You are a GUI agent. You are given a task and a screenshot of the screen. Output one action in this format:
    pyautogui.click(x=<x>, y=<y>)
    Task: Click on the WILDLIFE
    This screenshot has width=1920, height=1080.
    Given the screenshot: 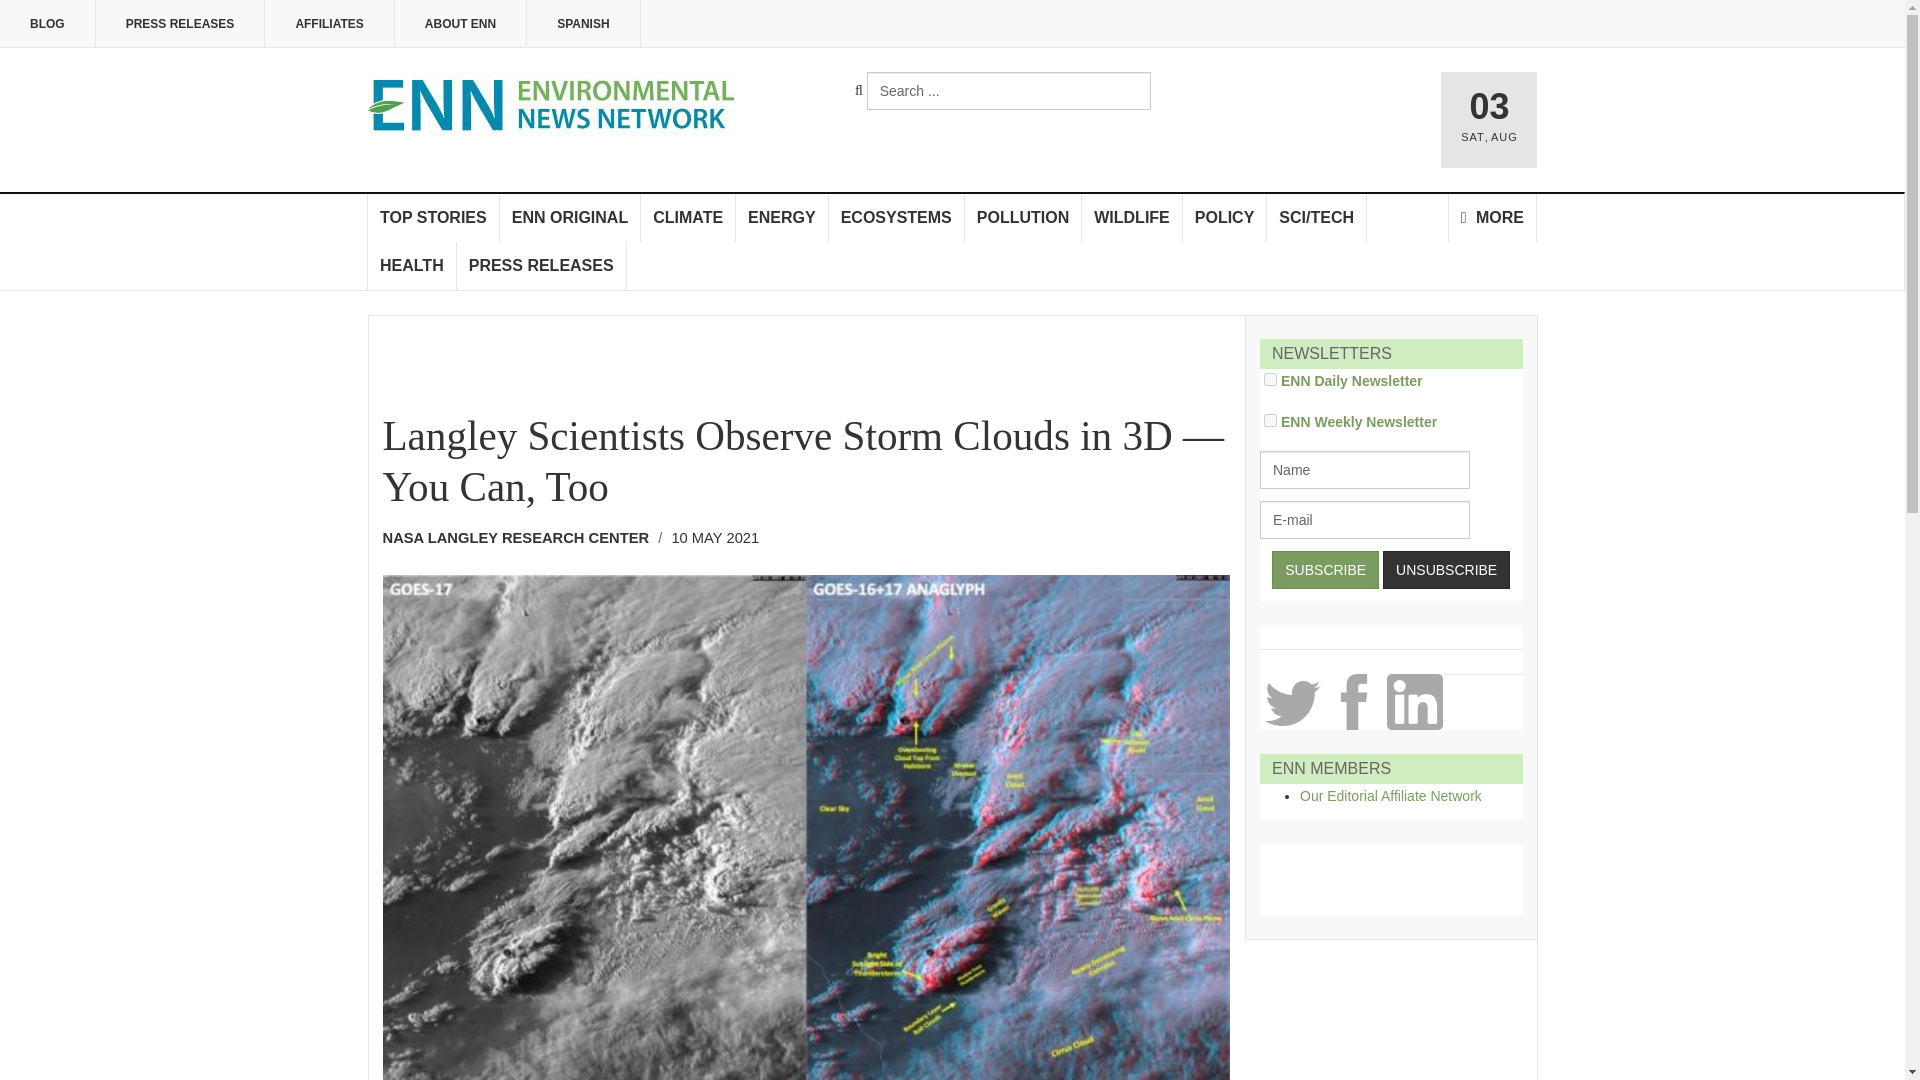 What is the action you would take?
    pyautogui.click(x=1132, y=218)
    